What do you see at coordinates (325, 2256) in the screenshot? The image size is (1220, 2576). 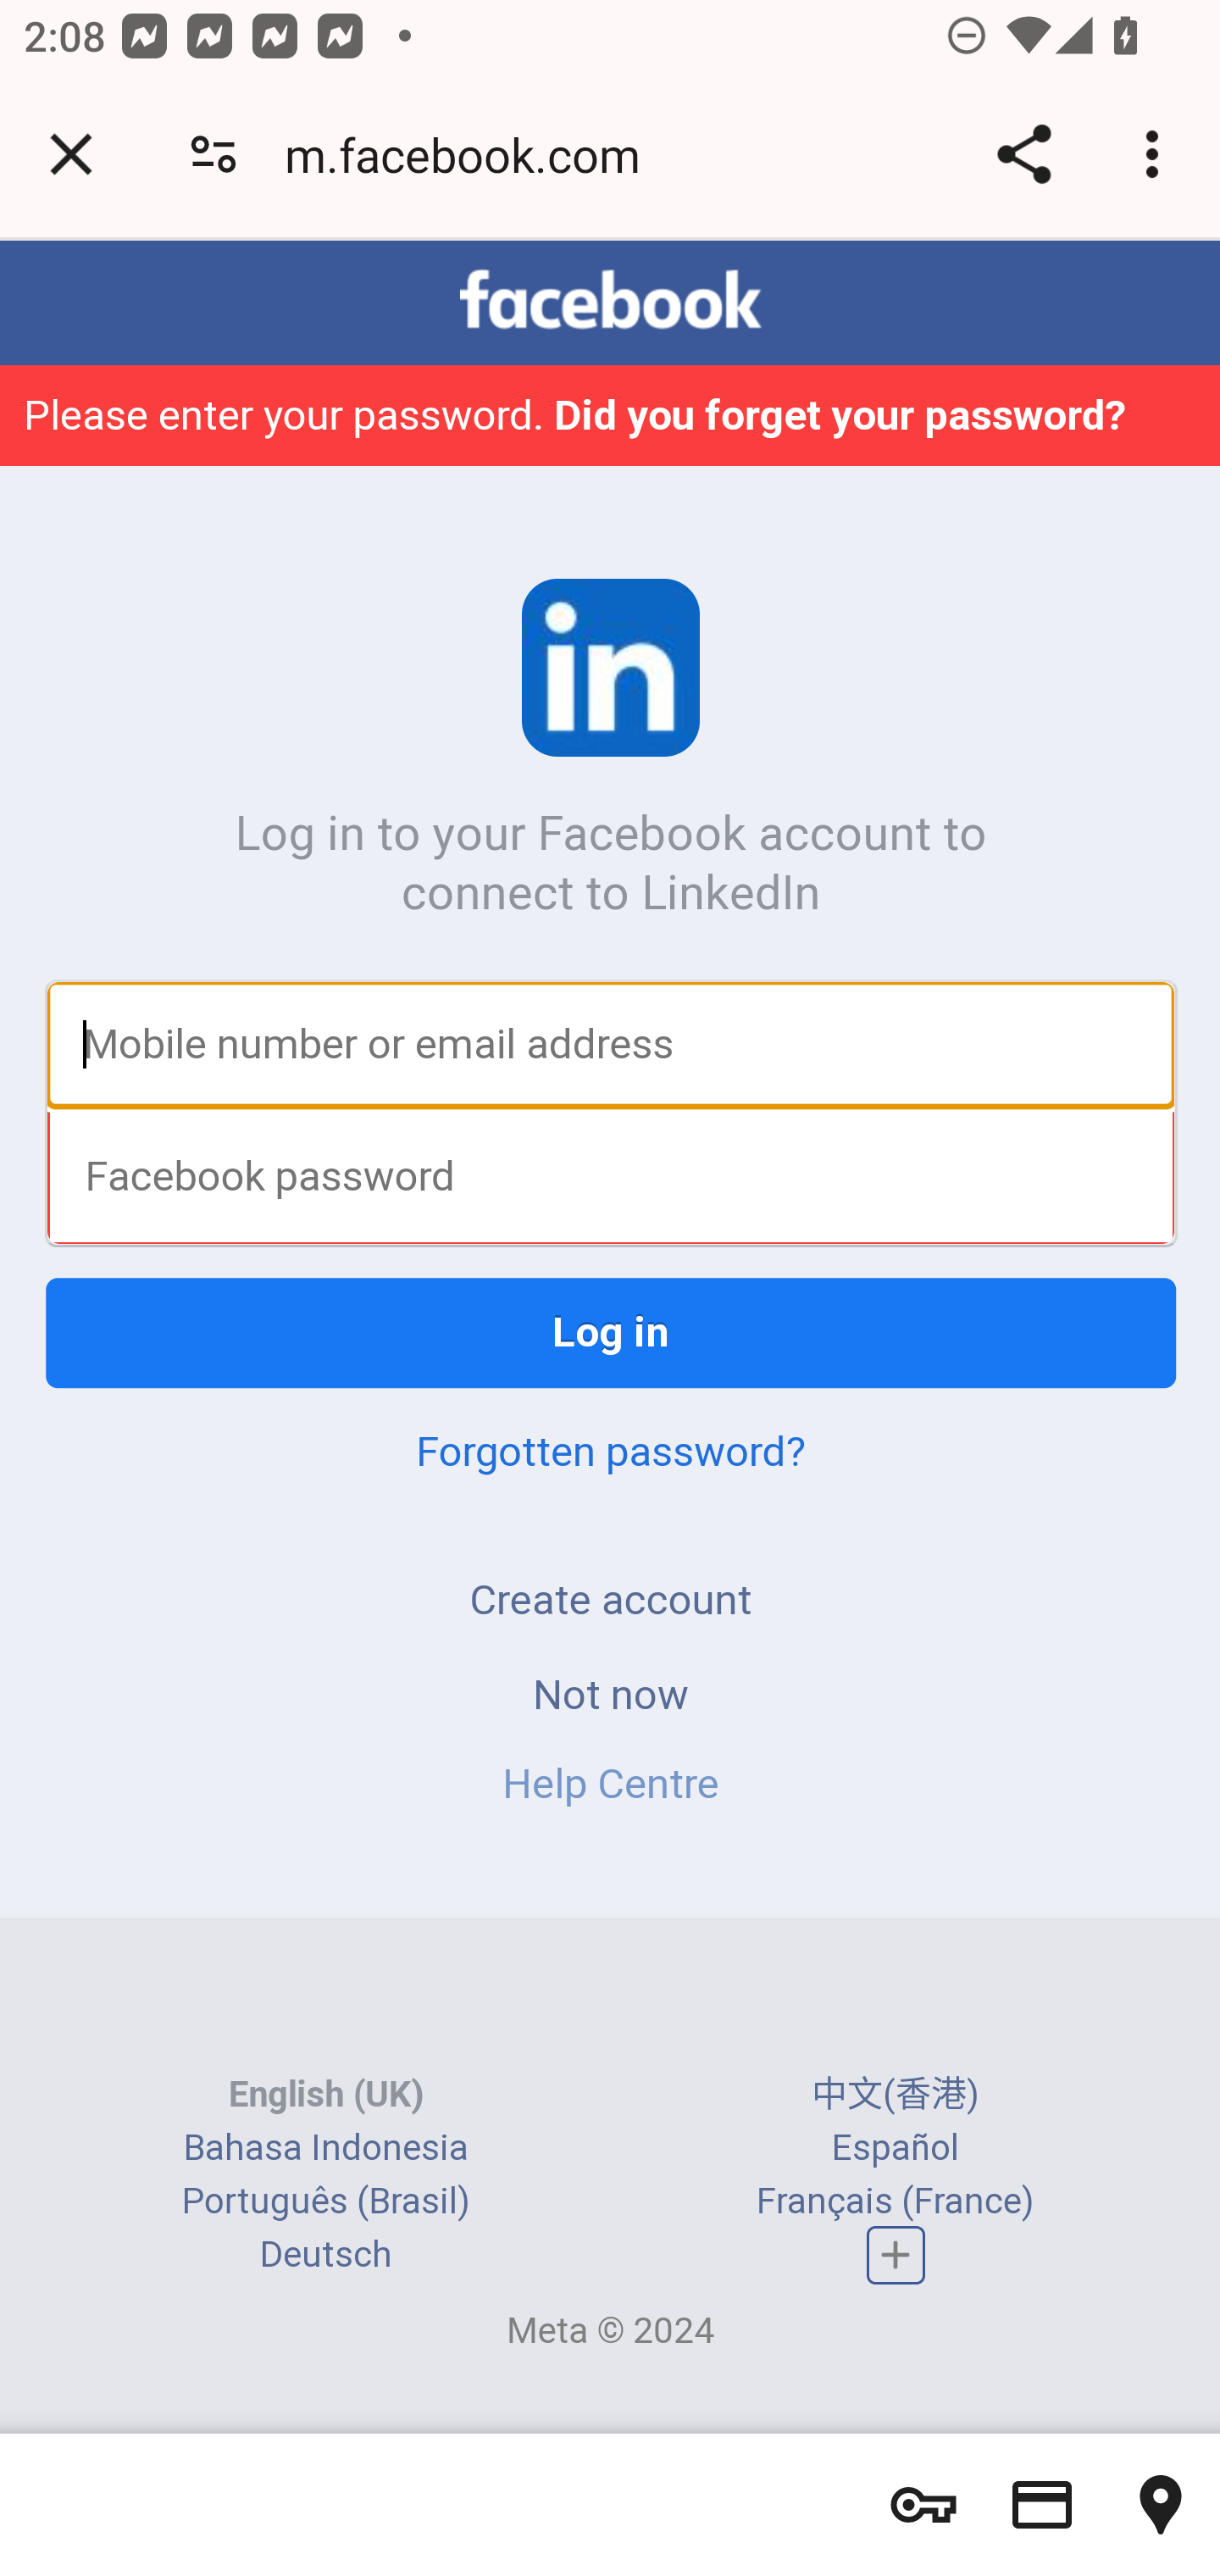 I see `Deutsch` at bounding box center [325, 2256].